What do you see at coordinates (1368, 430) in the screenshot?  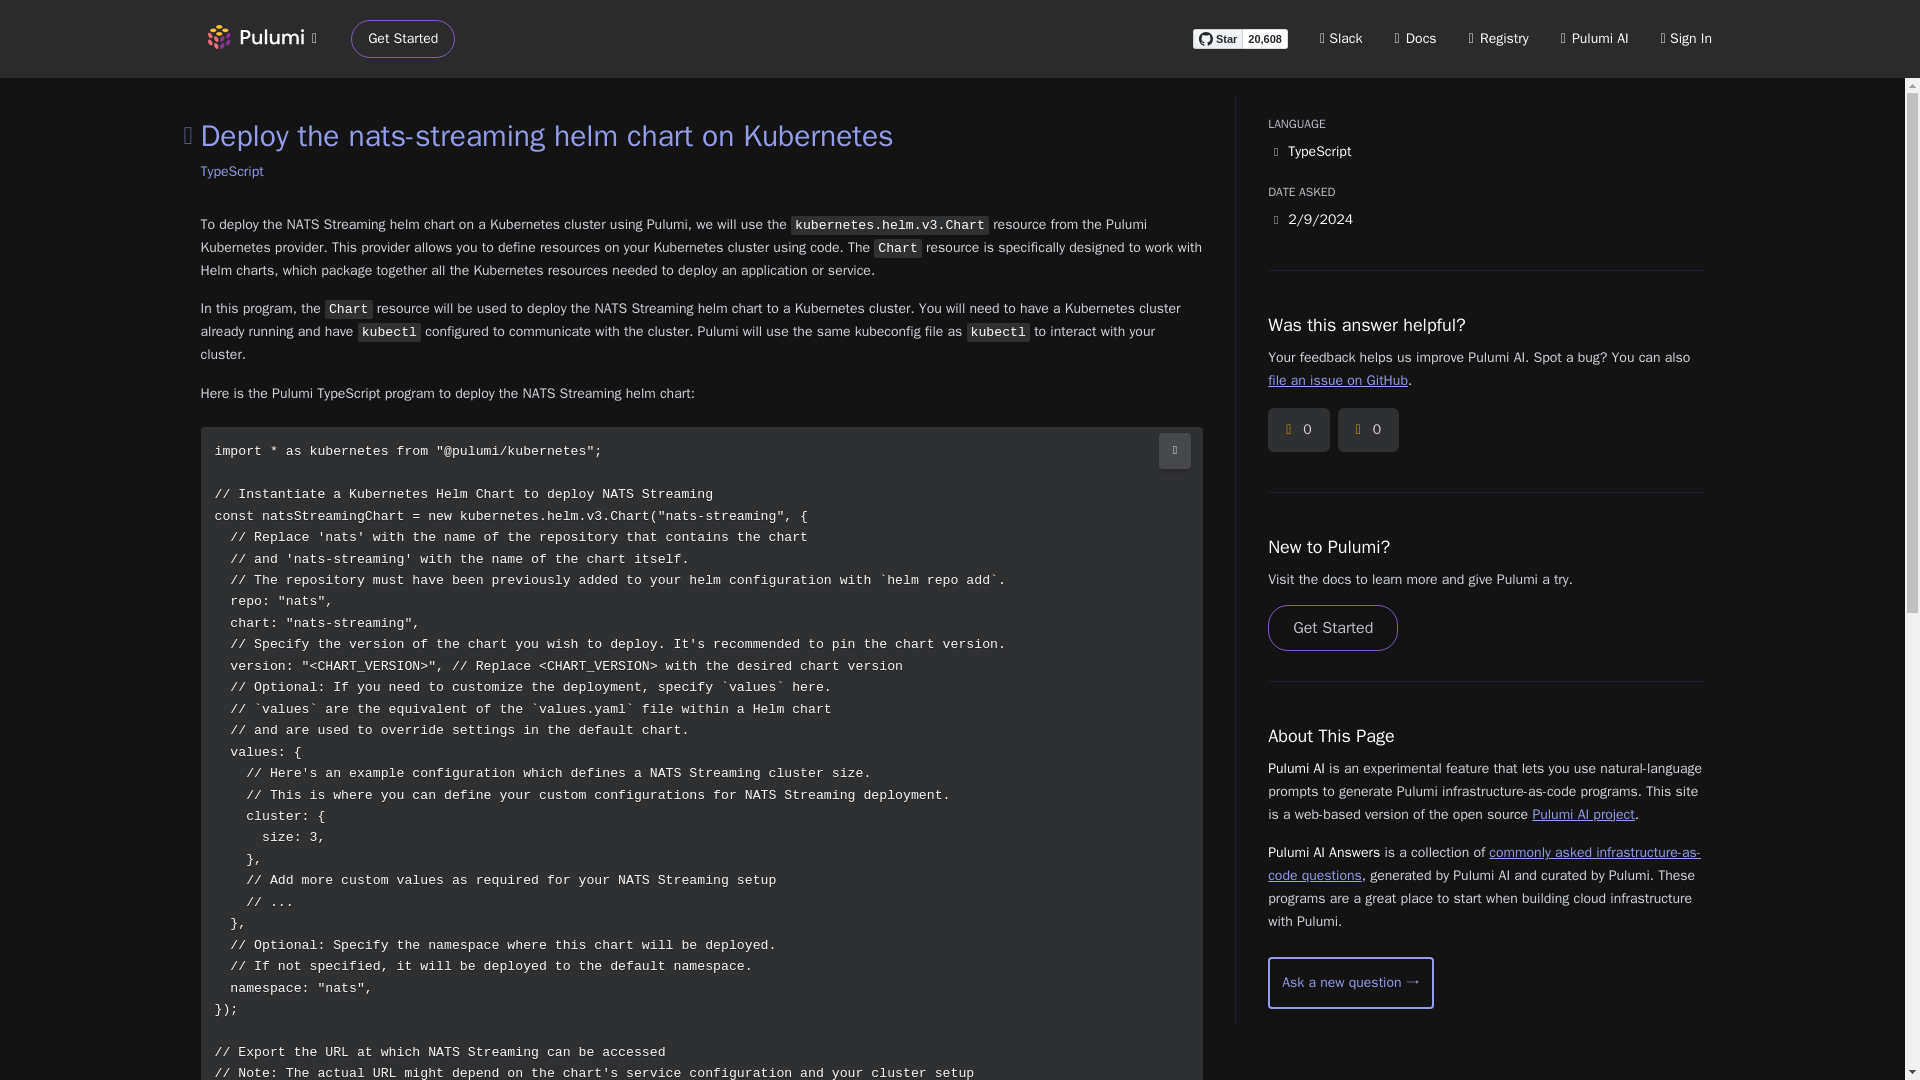 I see `Downvote this answer` at bounding box center [1368, 430].